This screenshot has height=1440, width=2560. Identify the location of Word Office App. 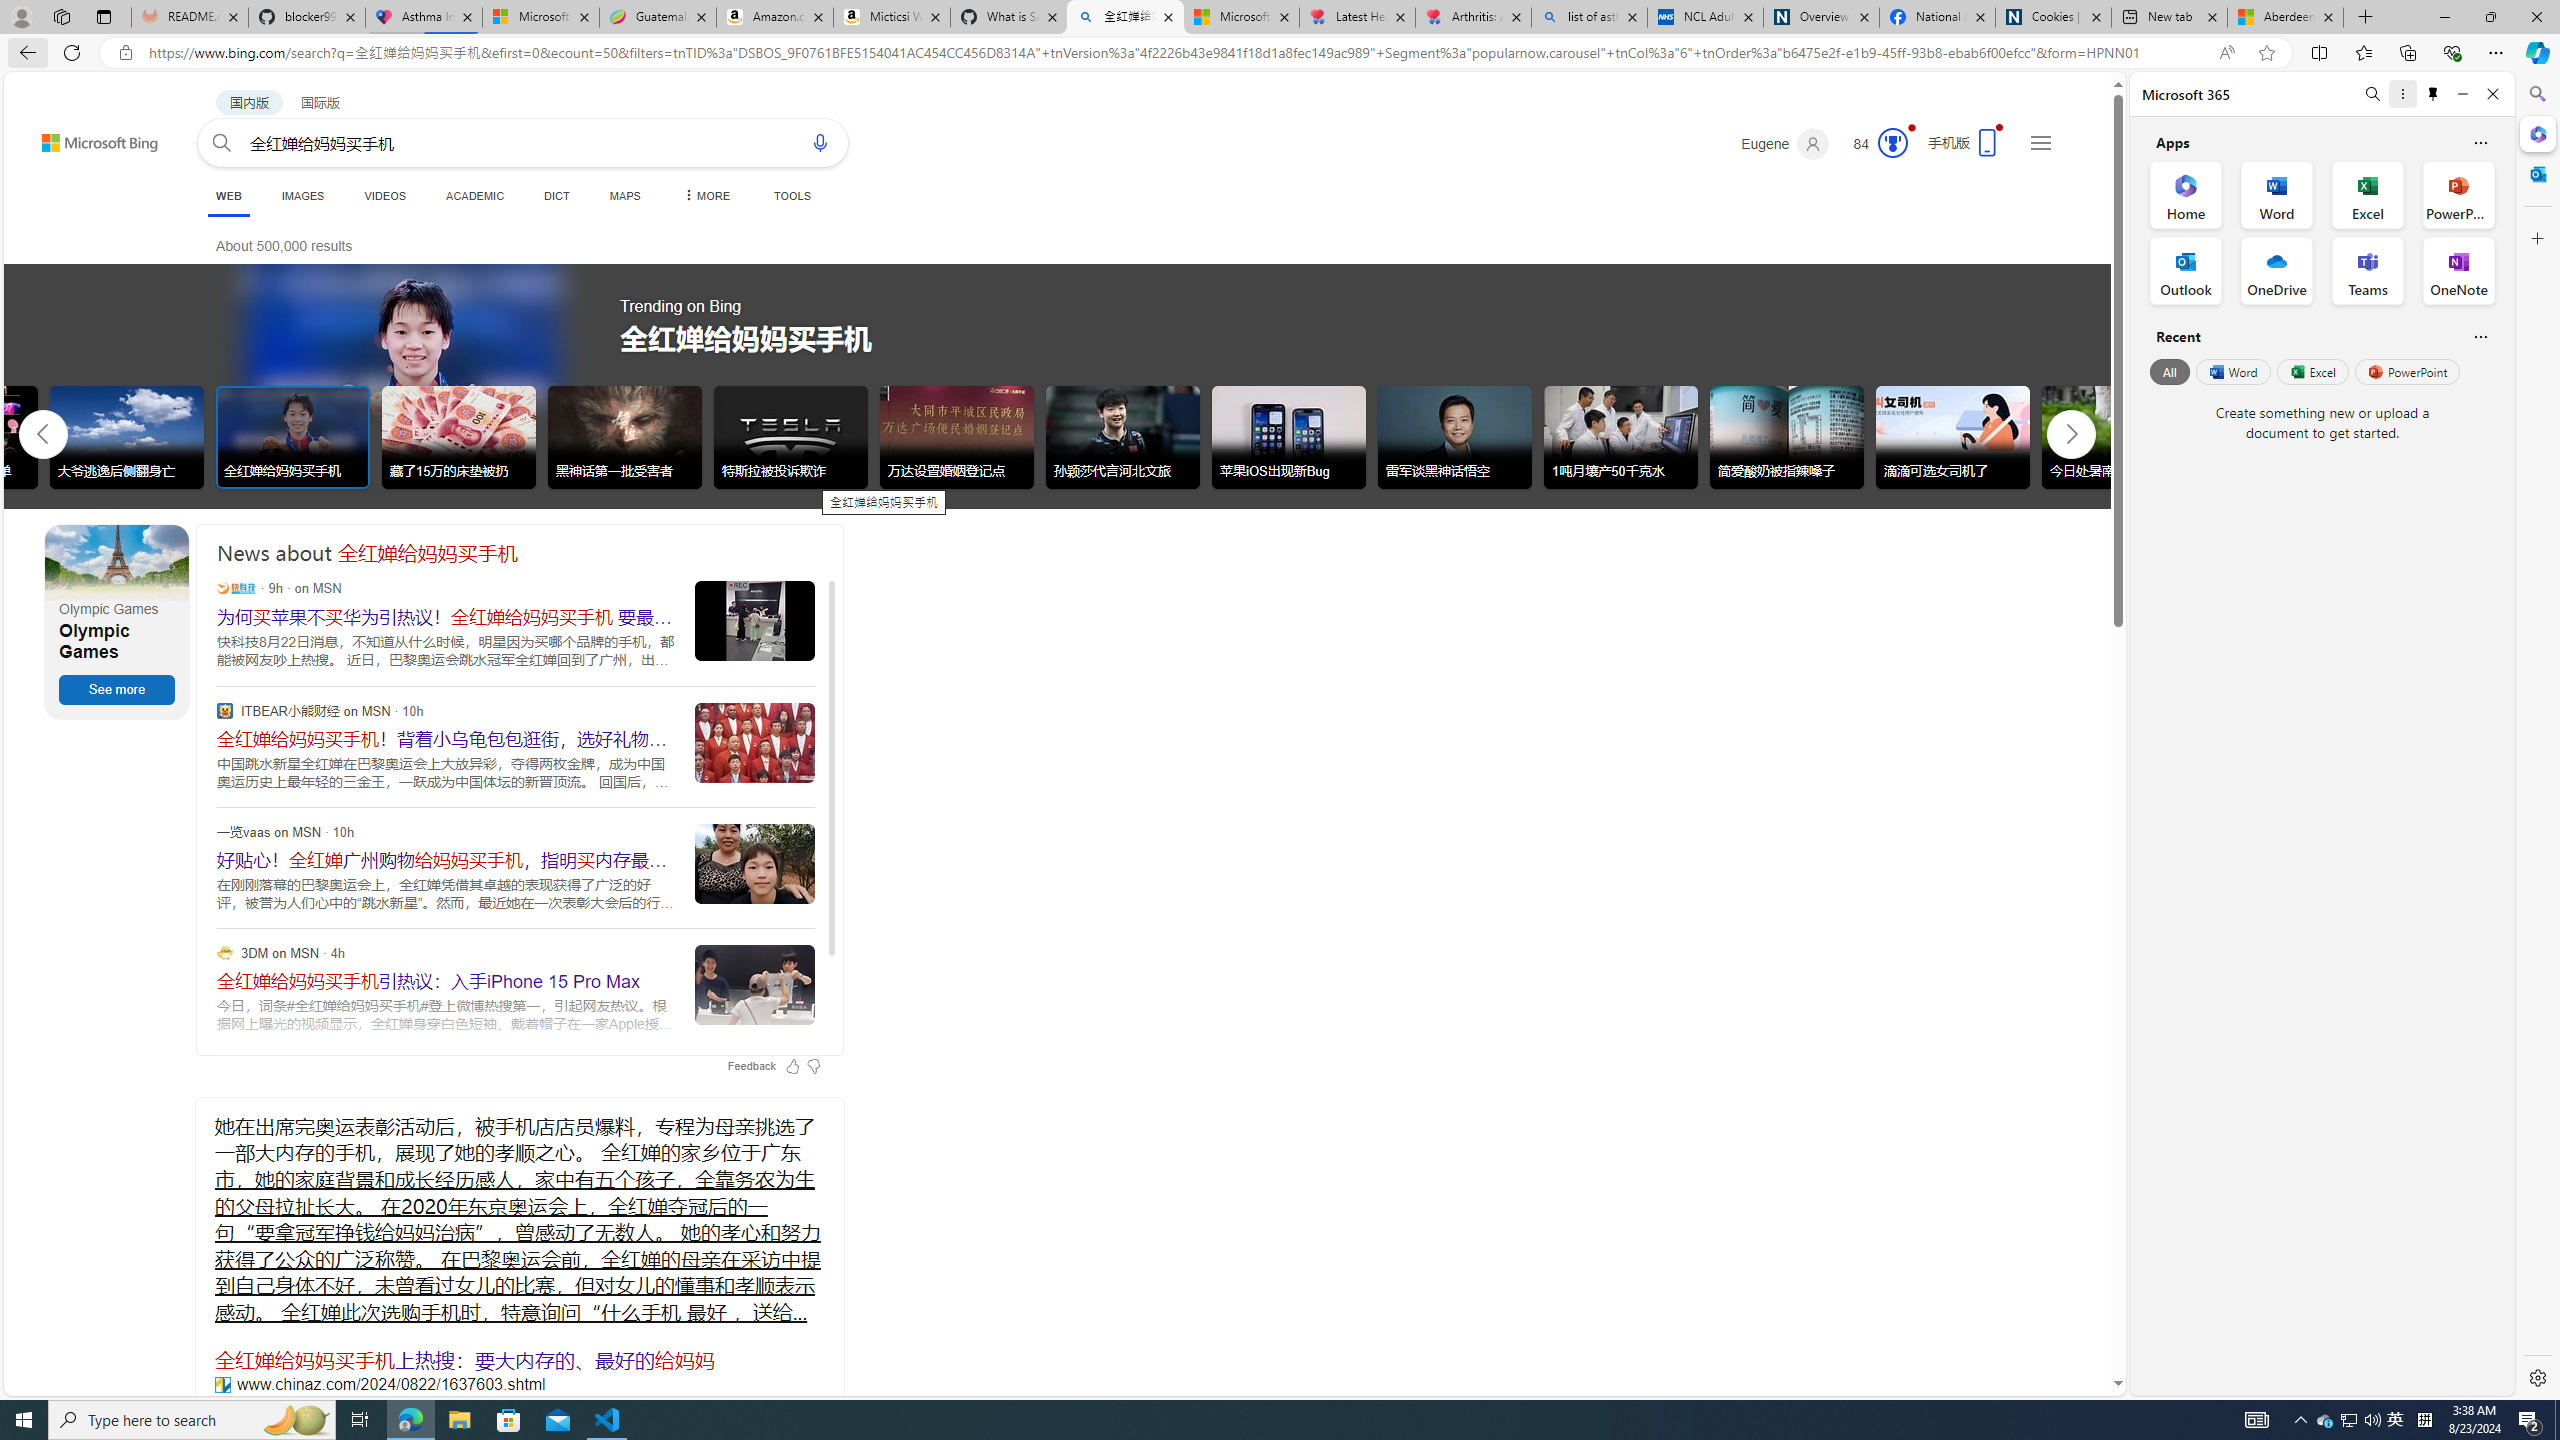
(2277, 194).